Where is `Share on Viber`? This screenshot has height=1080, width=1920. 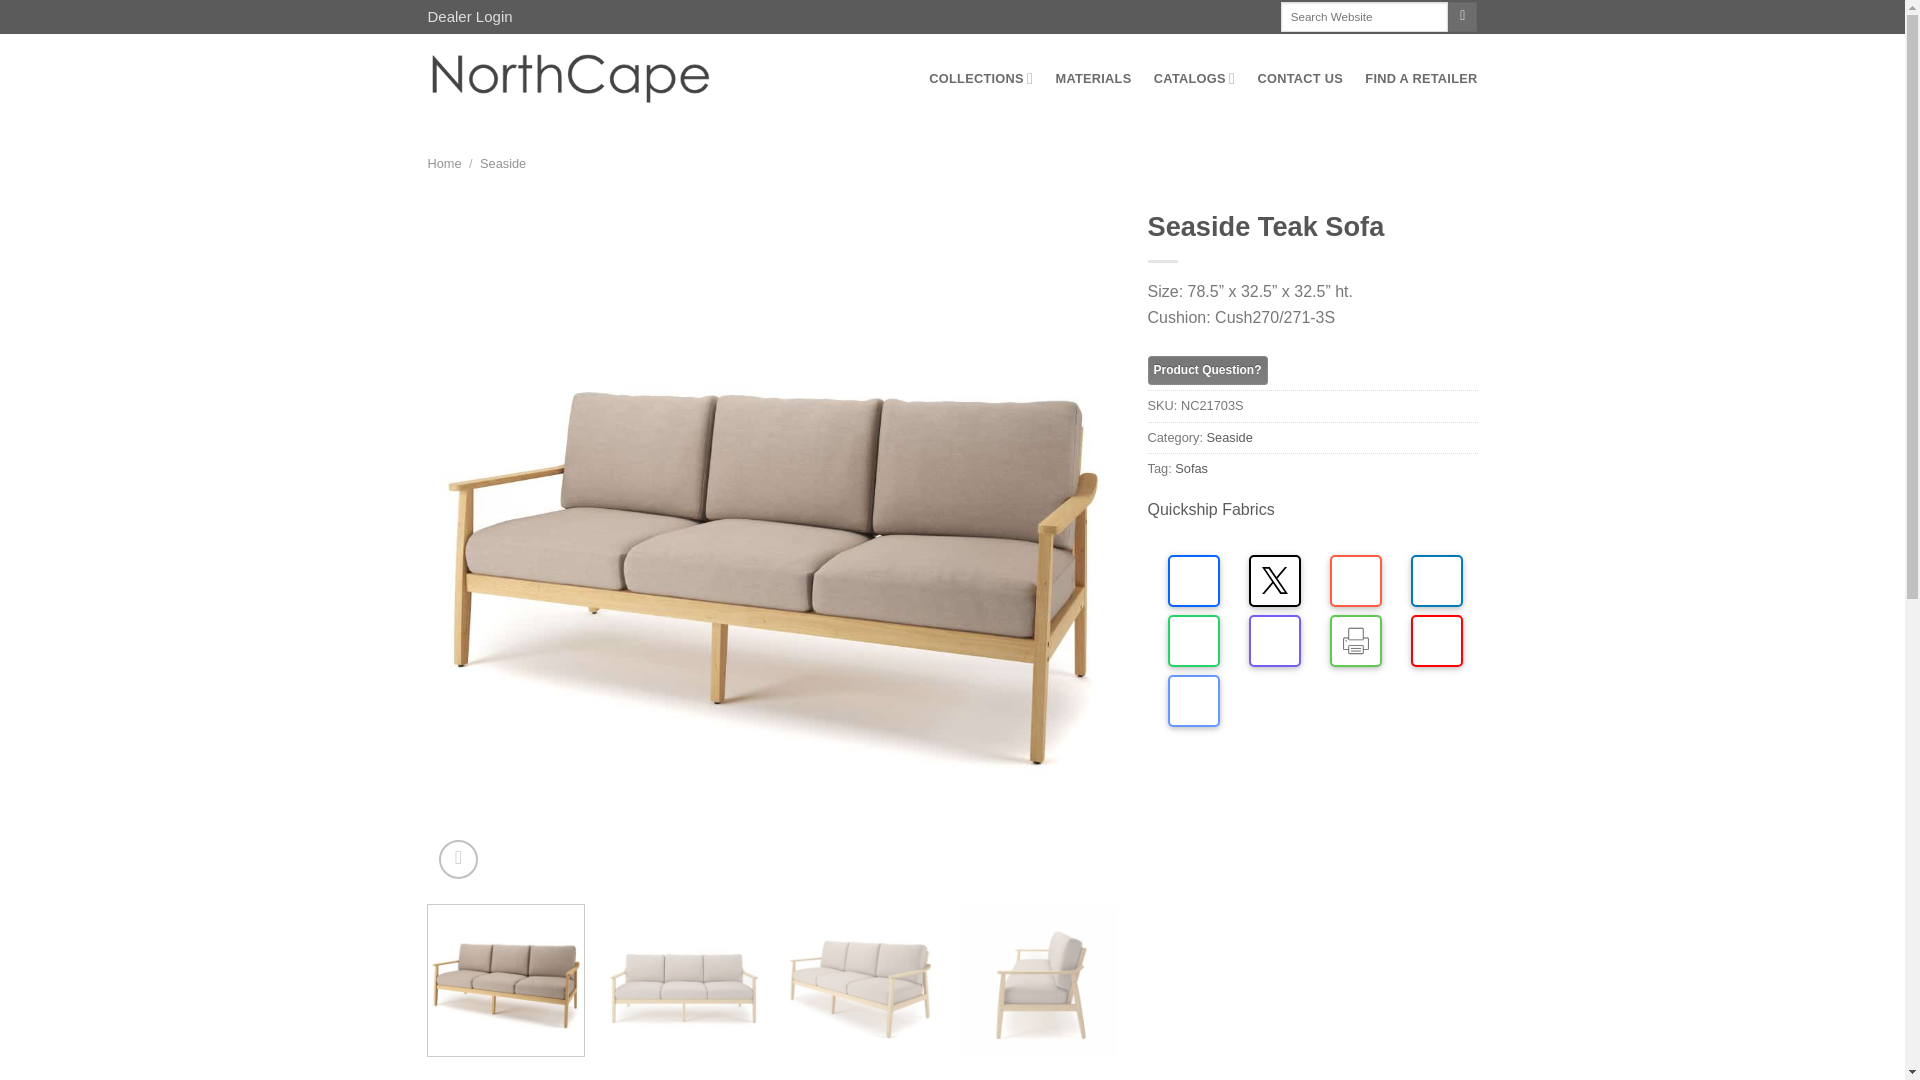 Share on Viber is located at coordinates (1275, 640).